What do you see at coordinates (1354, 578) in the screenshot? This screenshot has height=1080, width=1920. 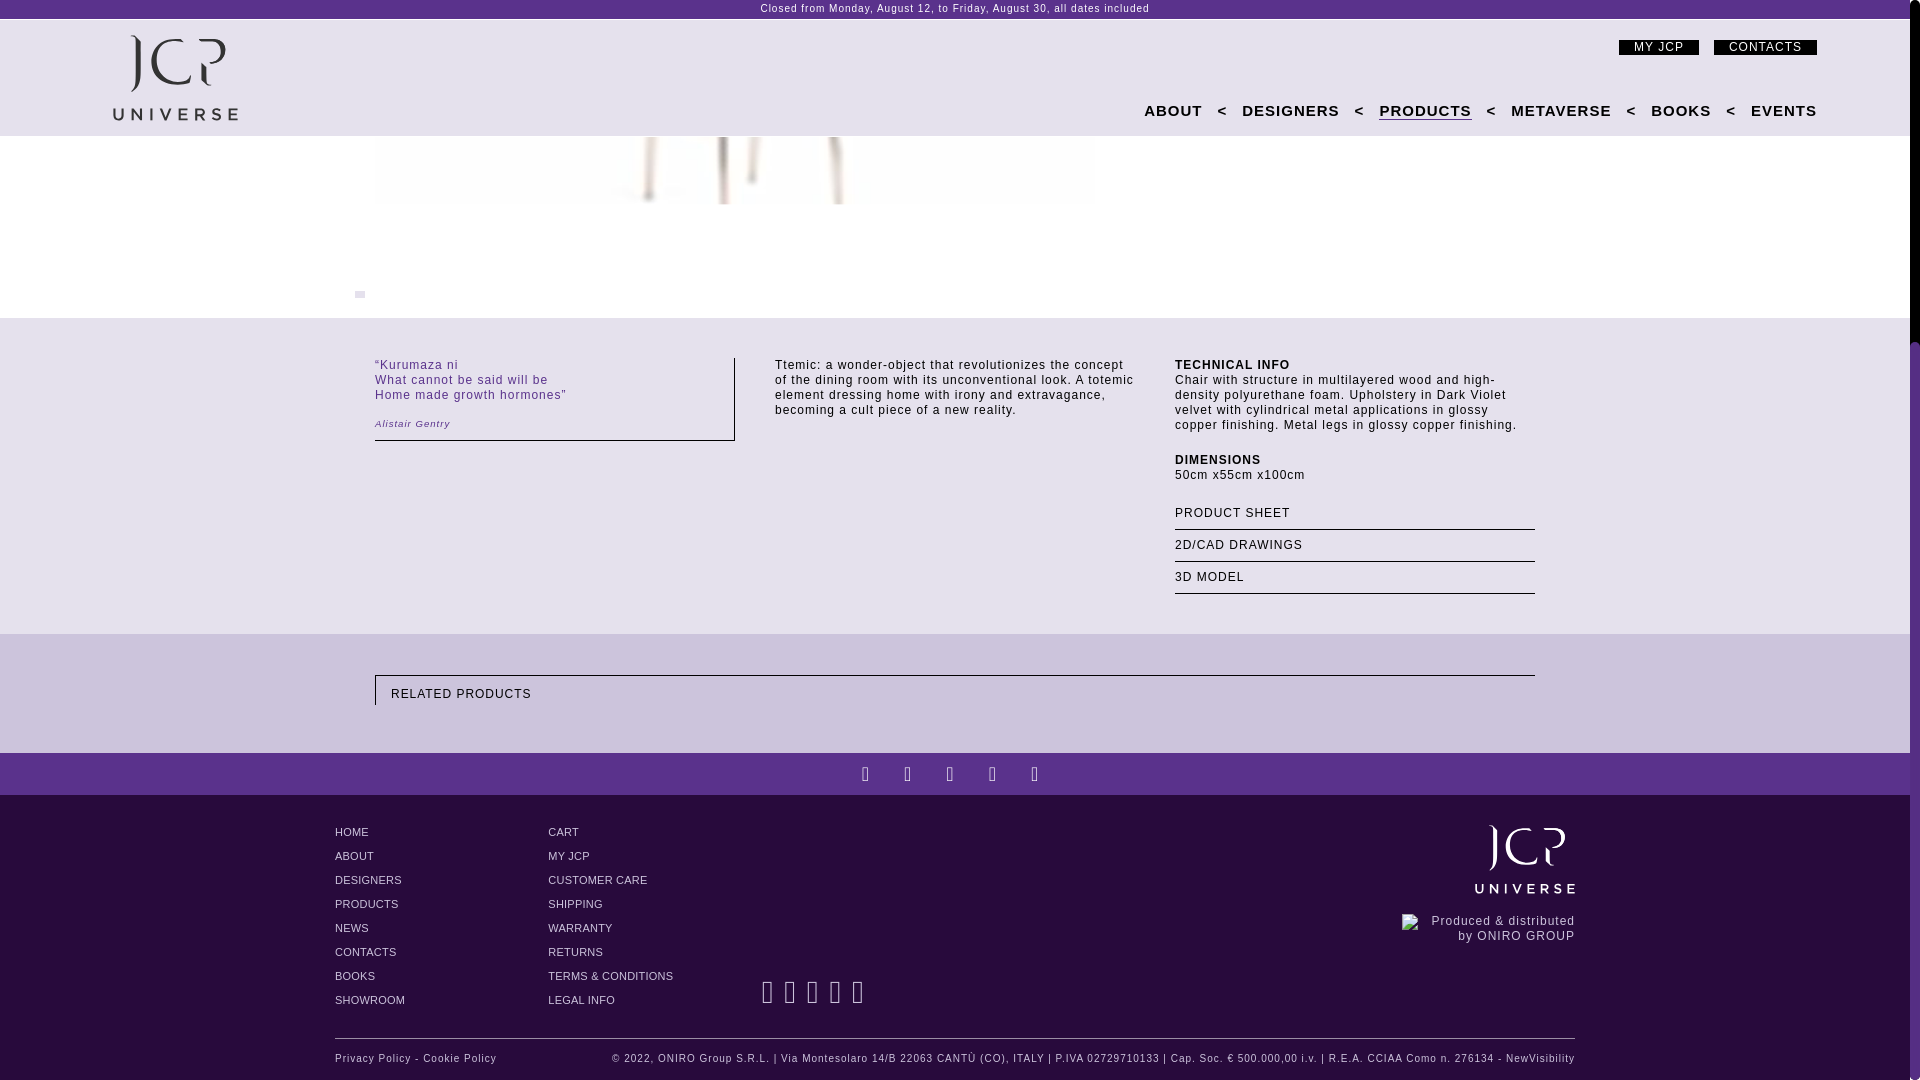 I see `3D MODEL` at bounding box center [1354, 578].